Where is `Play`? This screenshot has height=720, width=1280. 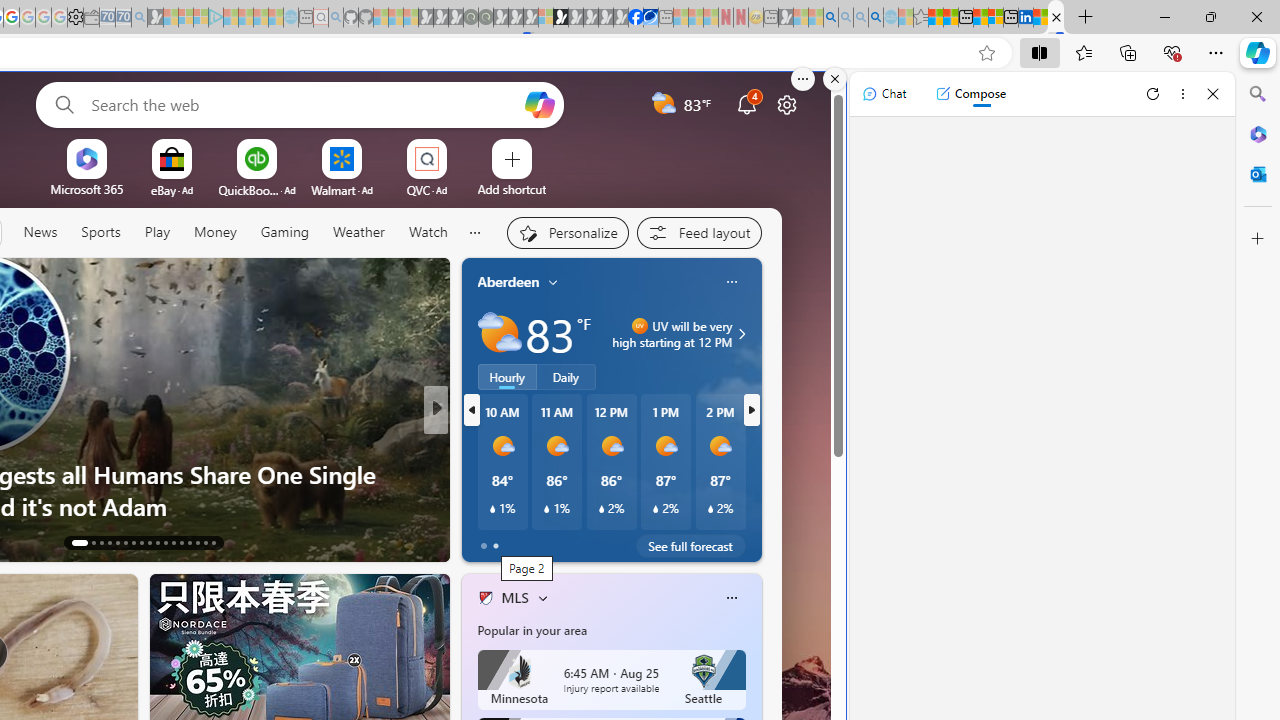 Play is located at coordinates (156, 233).